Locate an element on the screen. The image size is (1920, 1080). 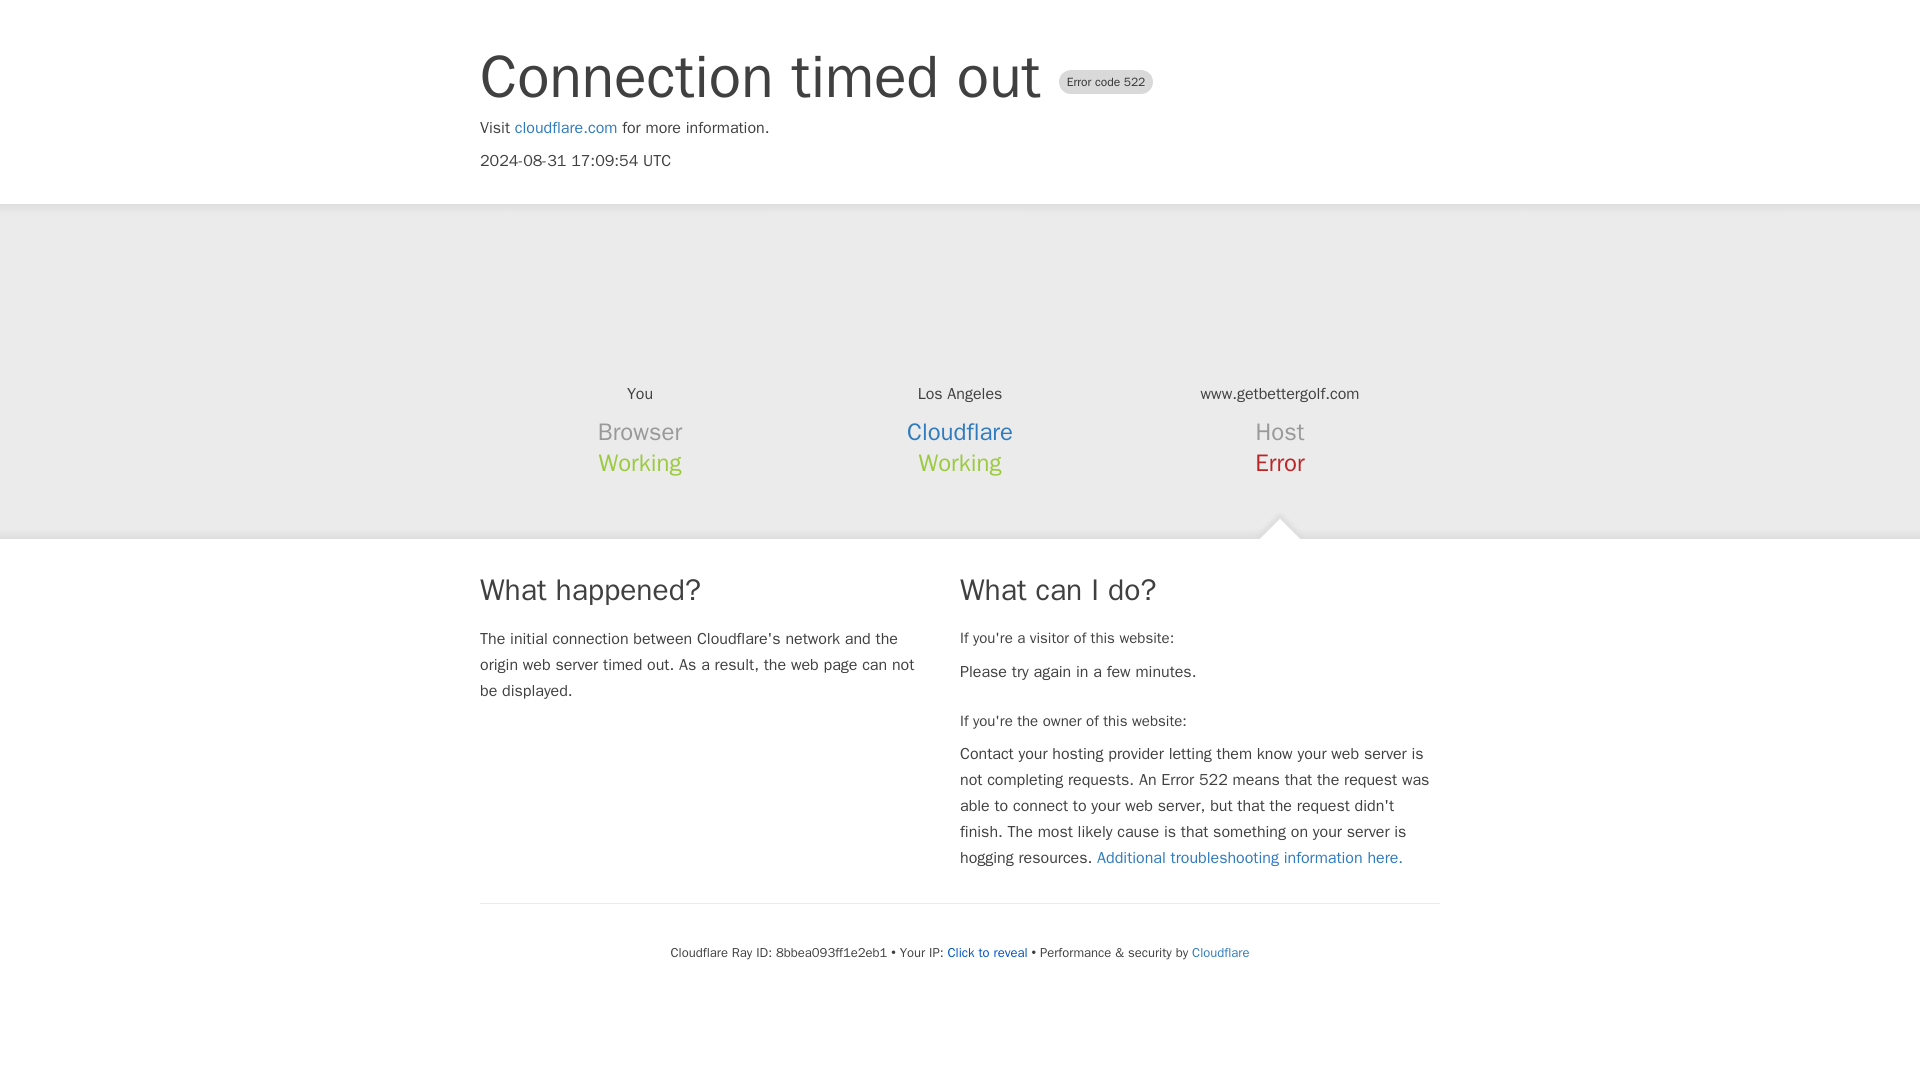
Click to reveal is located at coordinates (988, 952).